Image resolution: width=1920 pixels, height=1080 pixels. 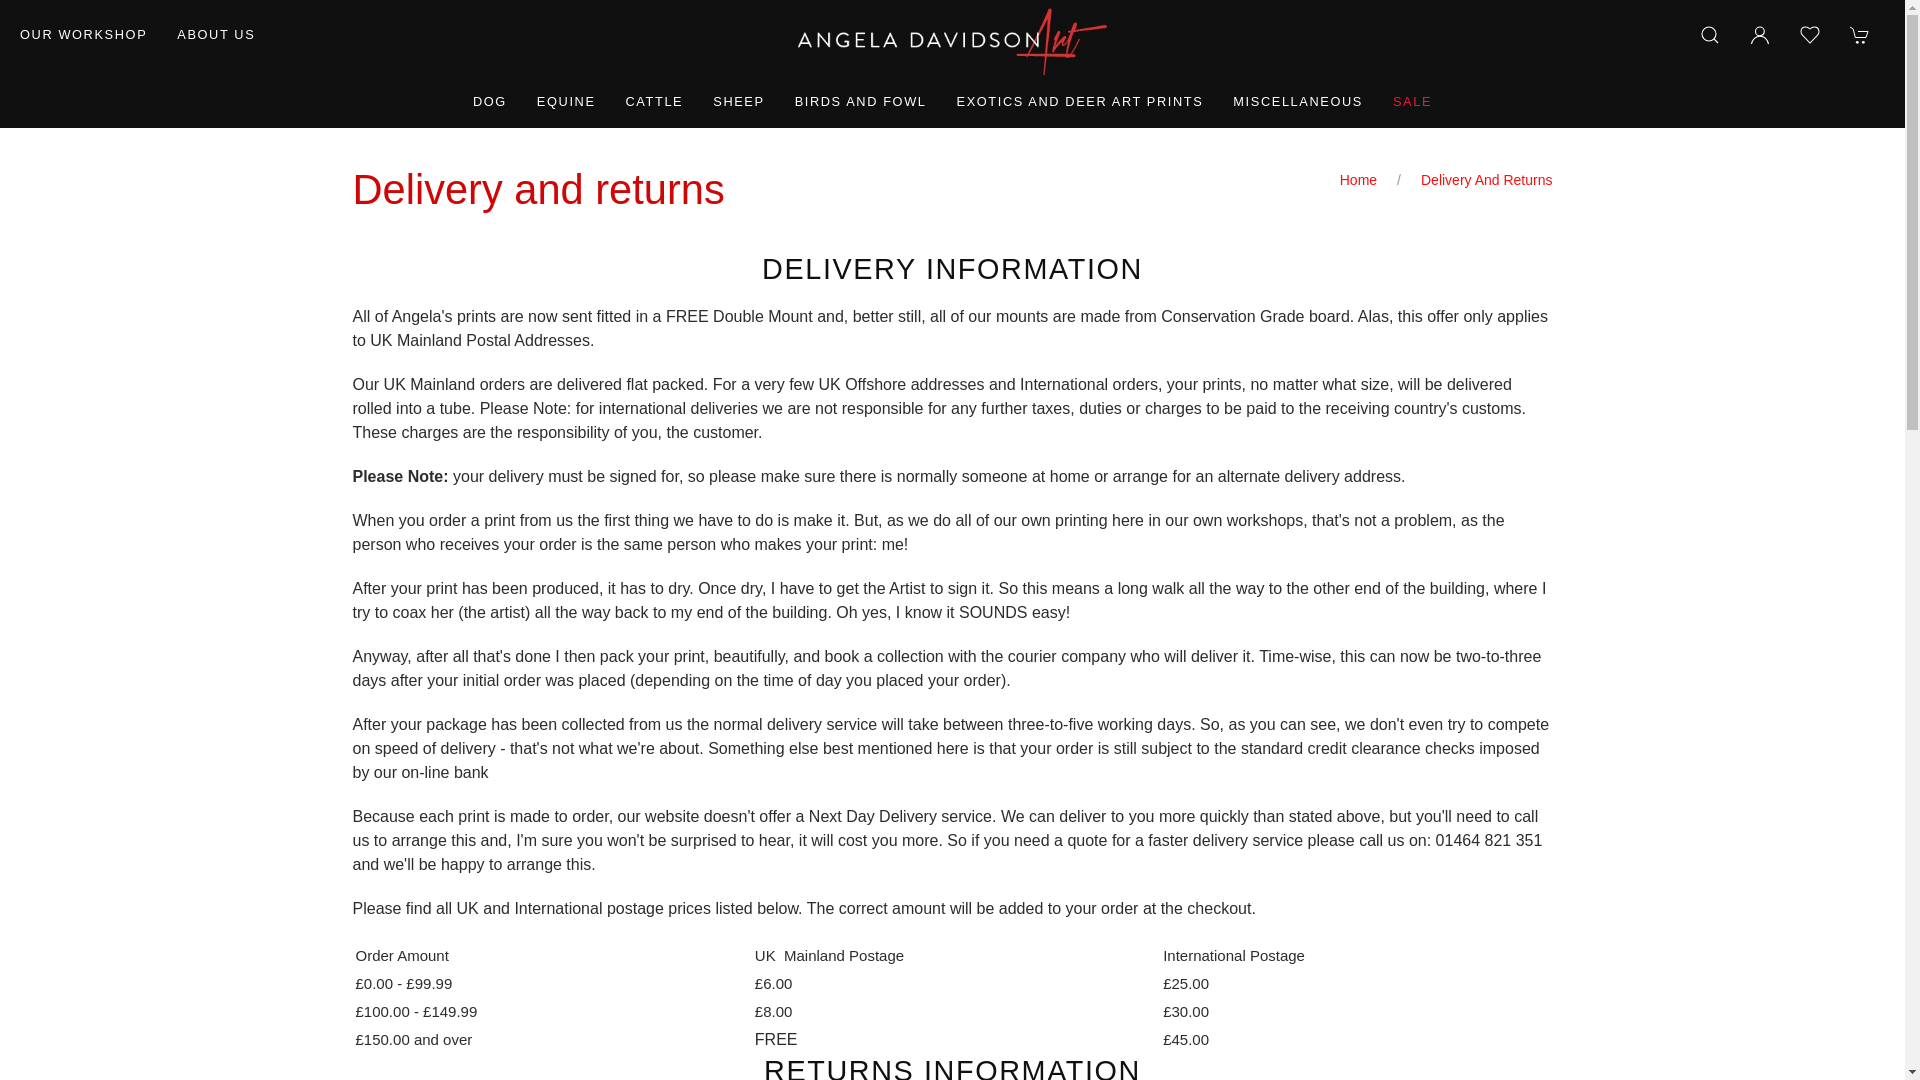 What do you see at coordinates (216, 34) in the screenshot?
I see `About Angela Davidson Art` at bounding box center [216, 34].